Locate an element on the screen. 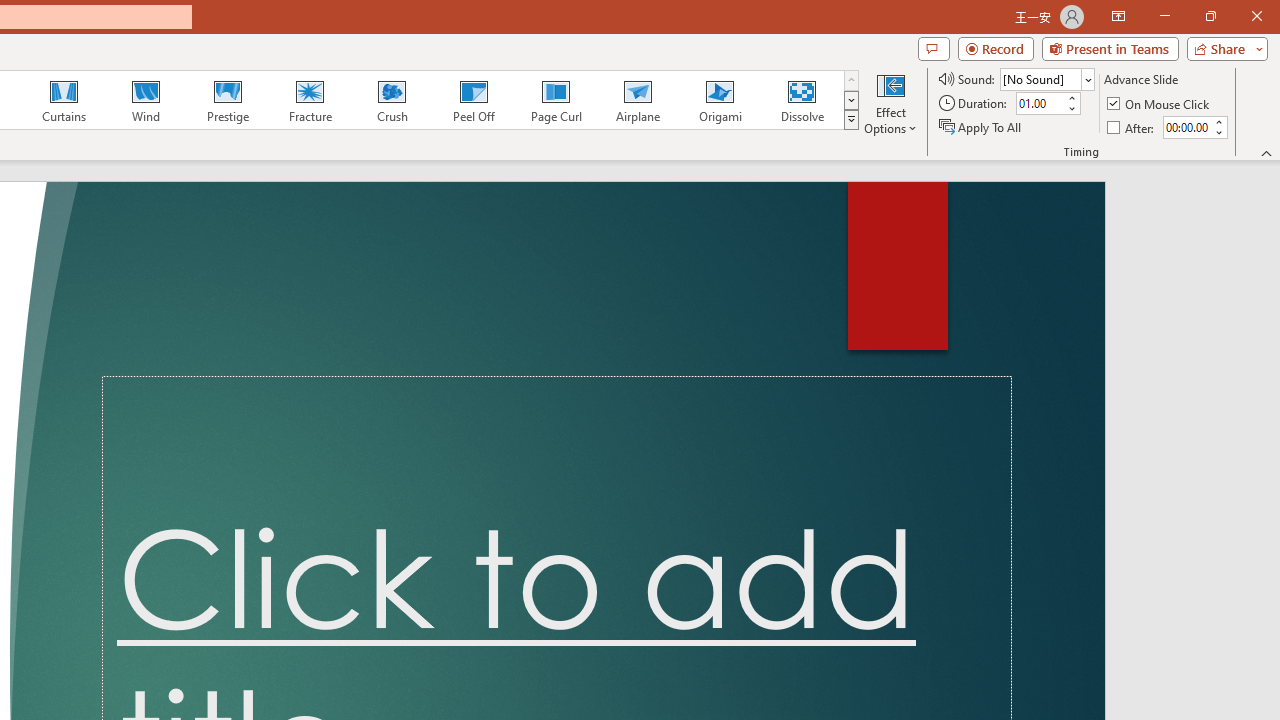 The height and width of the screenshot is (720, 1280). Droplet Loading Preview... is located at coordinates (358, 100).